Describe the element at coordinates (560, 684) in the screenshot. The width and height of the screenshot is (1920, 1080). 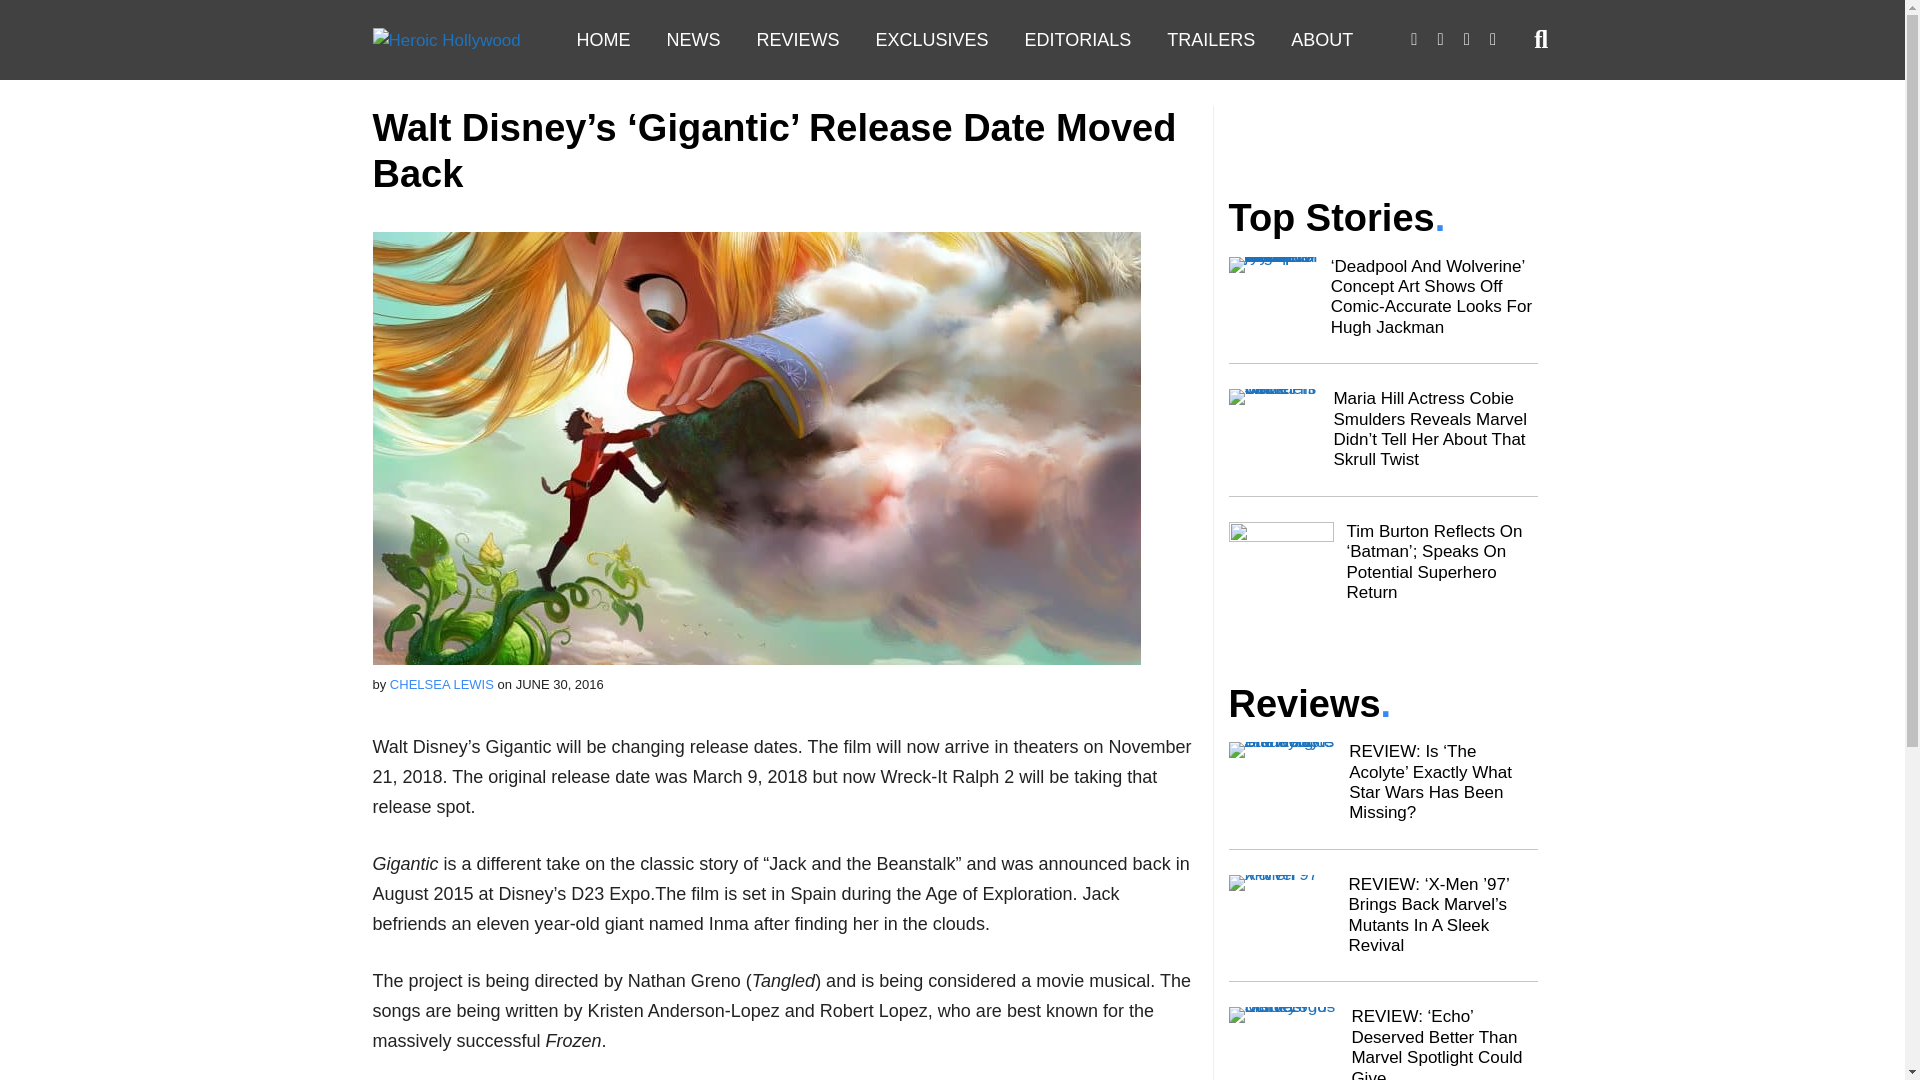
I see `2016-06-30` at that location.